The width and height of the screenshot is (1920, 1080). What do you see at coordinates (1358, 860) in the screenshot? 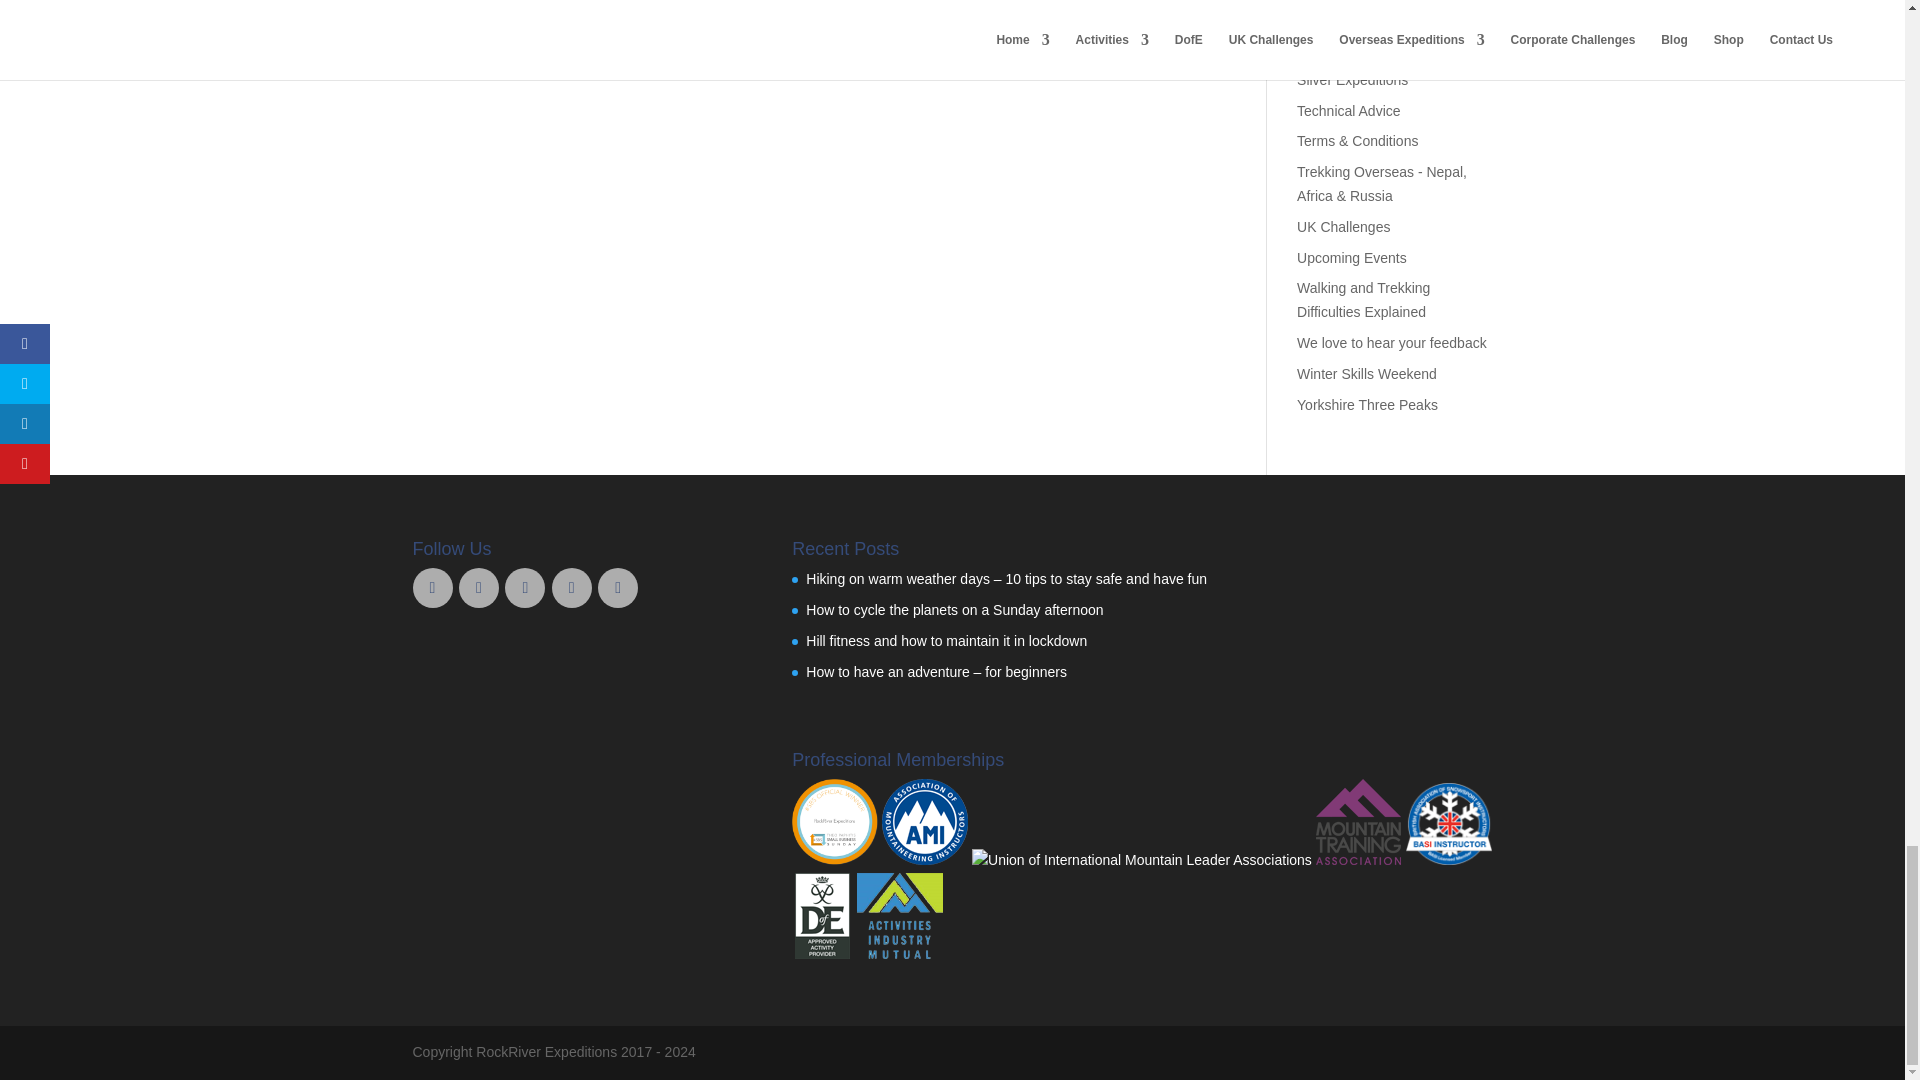
I see `Mountain Training Association` at bounding box center [1358, 860].